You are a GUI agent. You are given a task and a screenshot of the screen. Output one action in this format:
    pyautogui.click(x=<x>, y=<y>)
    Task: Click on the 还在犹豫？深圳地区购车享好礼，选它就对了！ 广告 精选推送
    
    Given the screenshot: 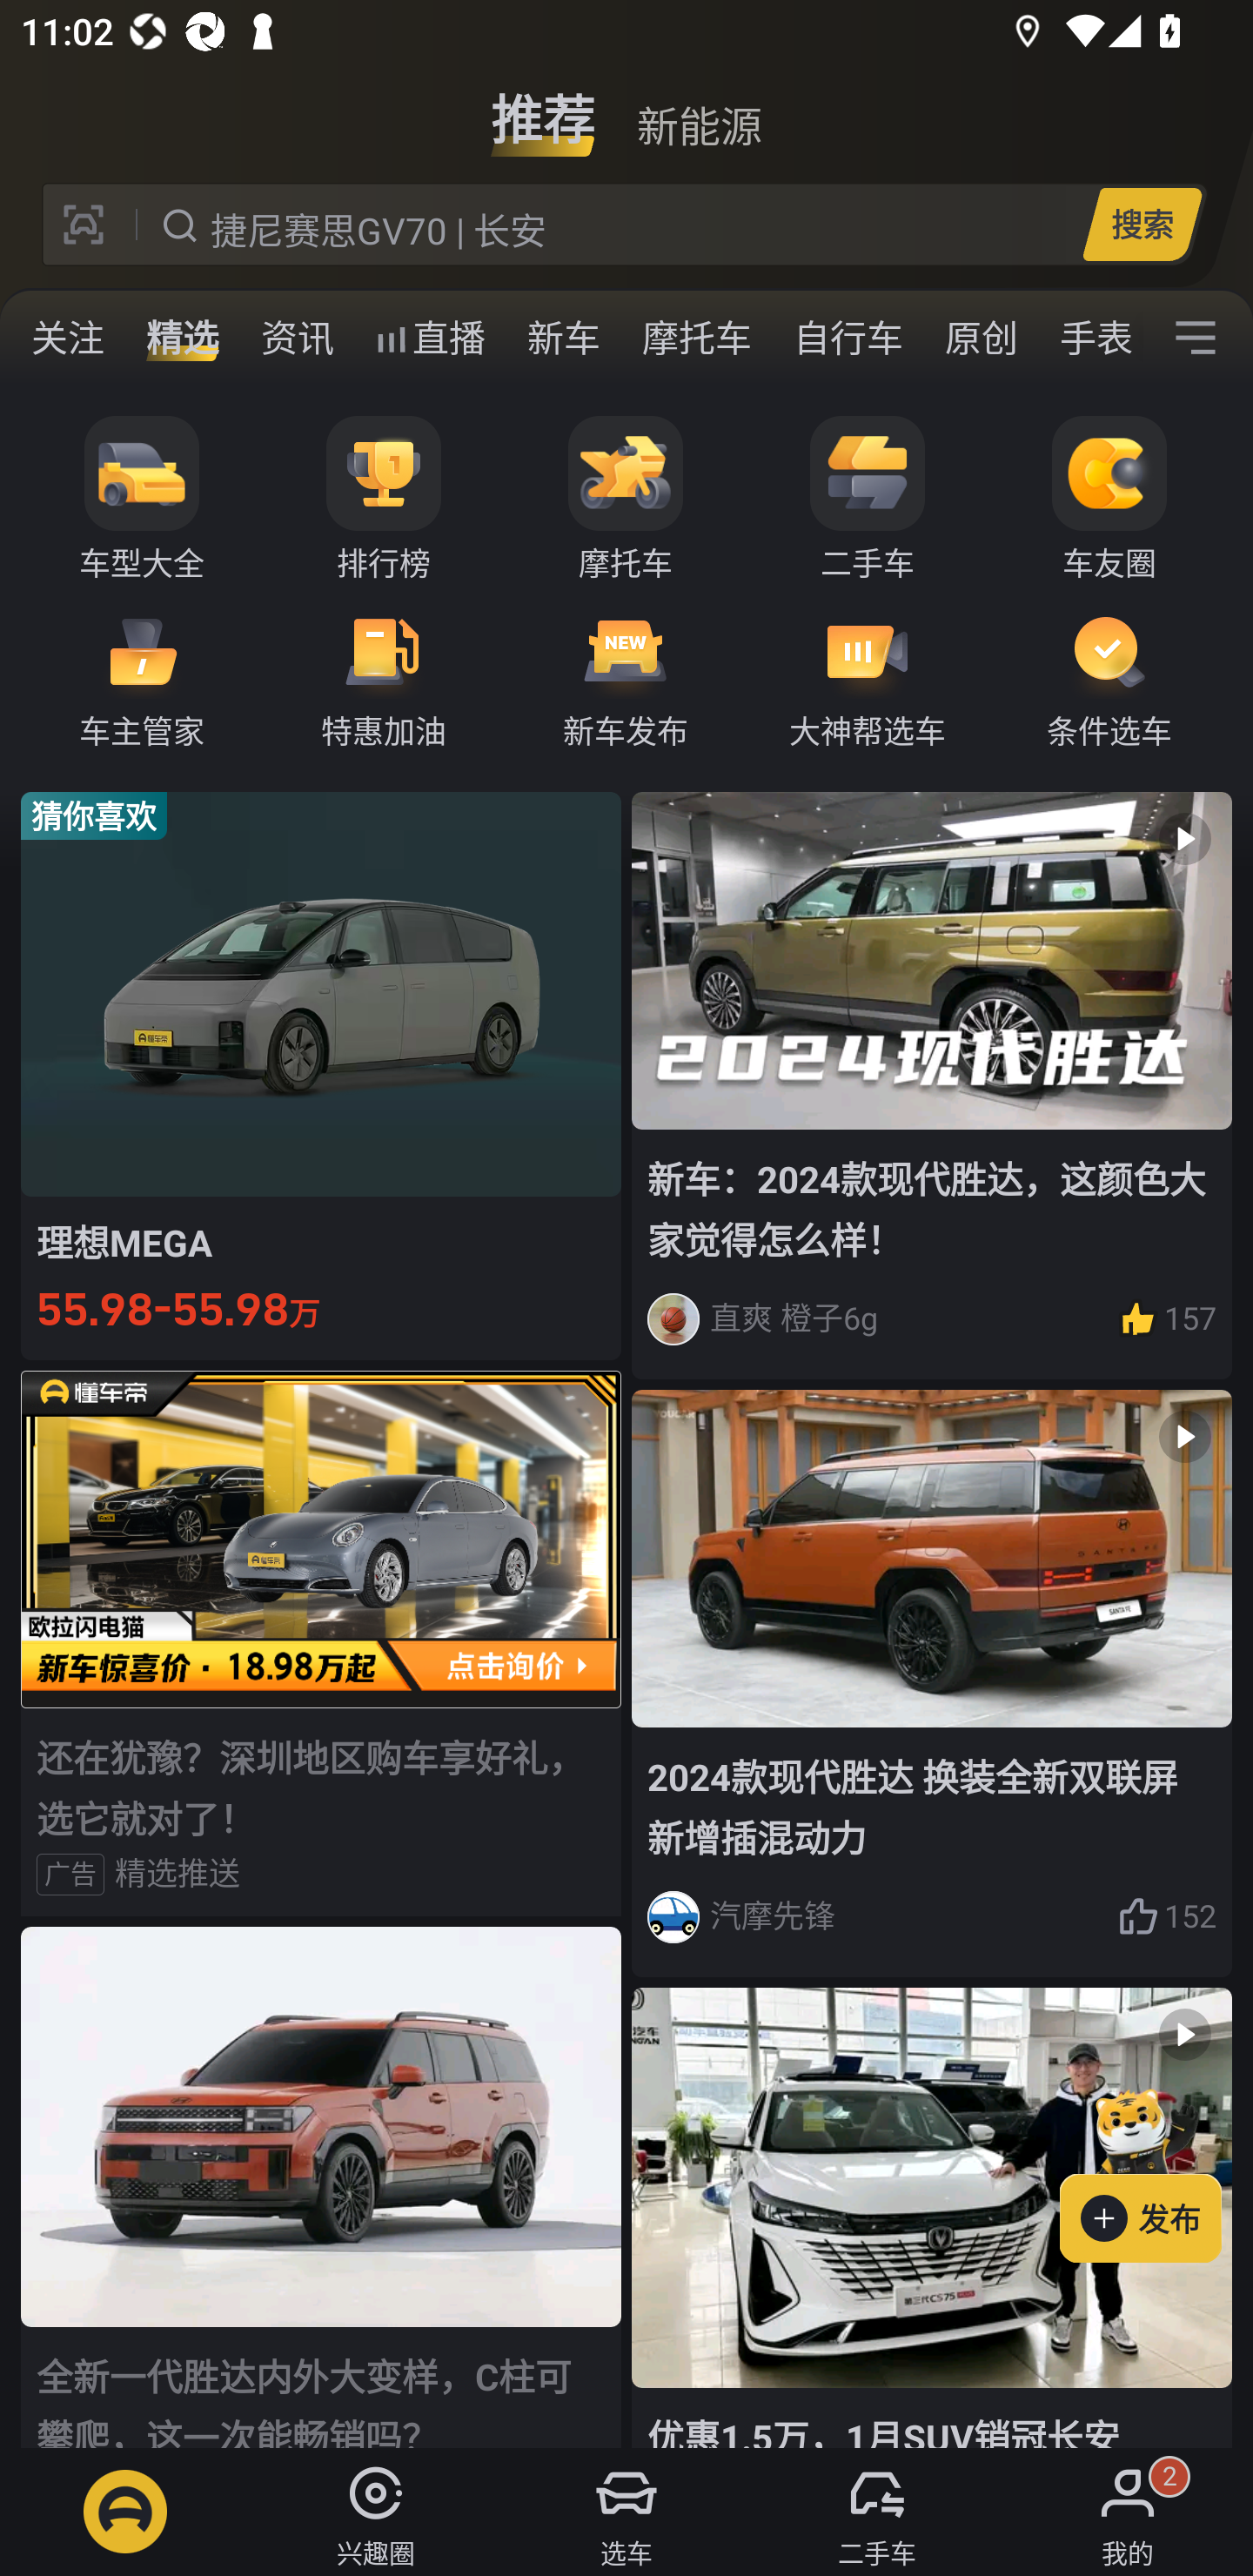 What is the action you would take?
    pyautogui.click(x=321, y=1643)
    